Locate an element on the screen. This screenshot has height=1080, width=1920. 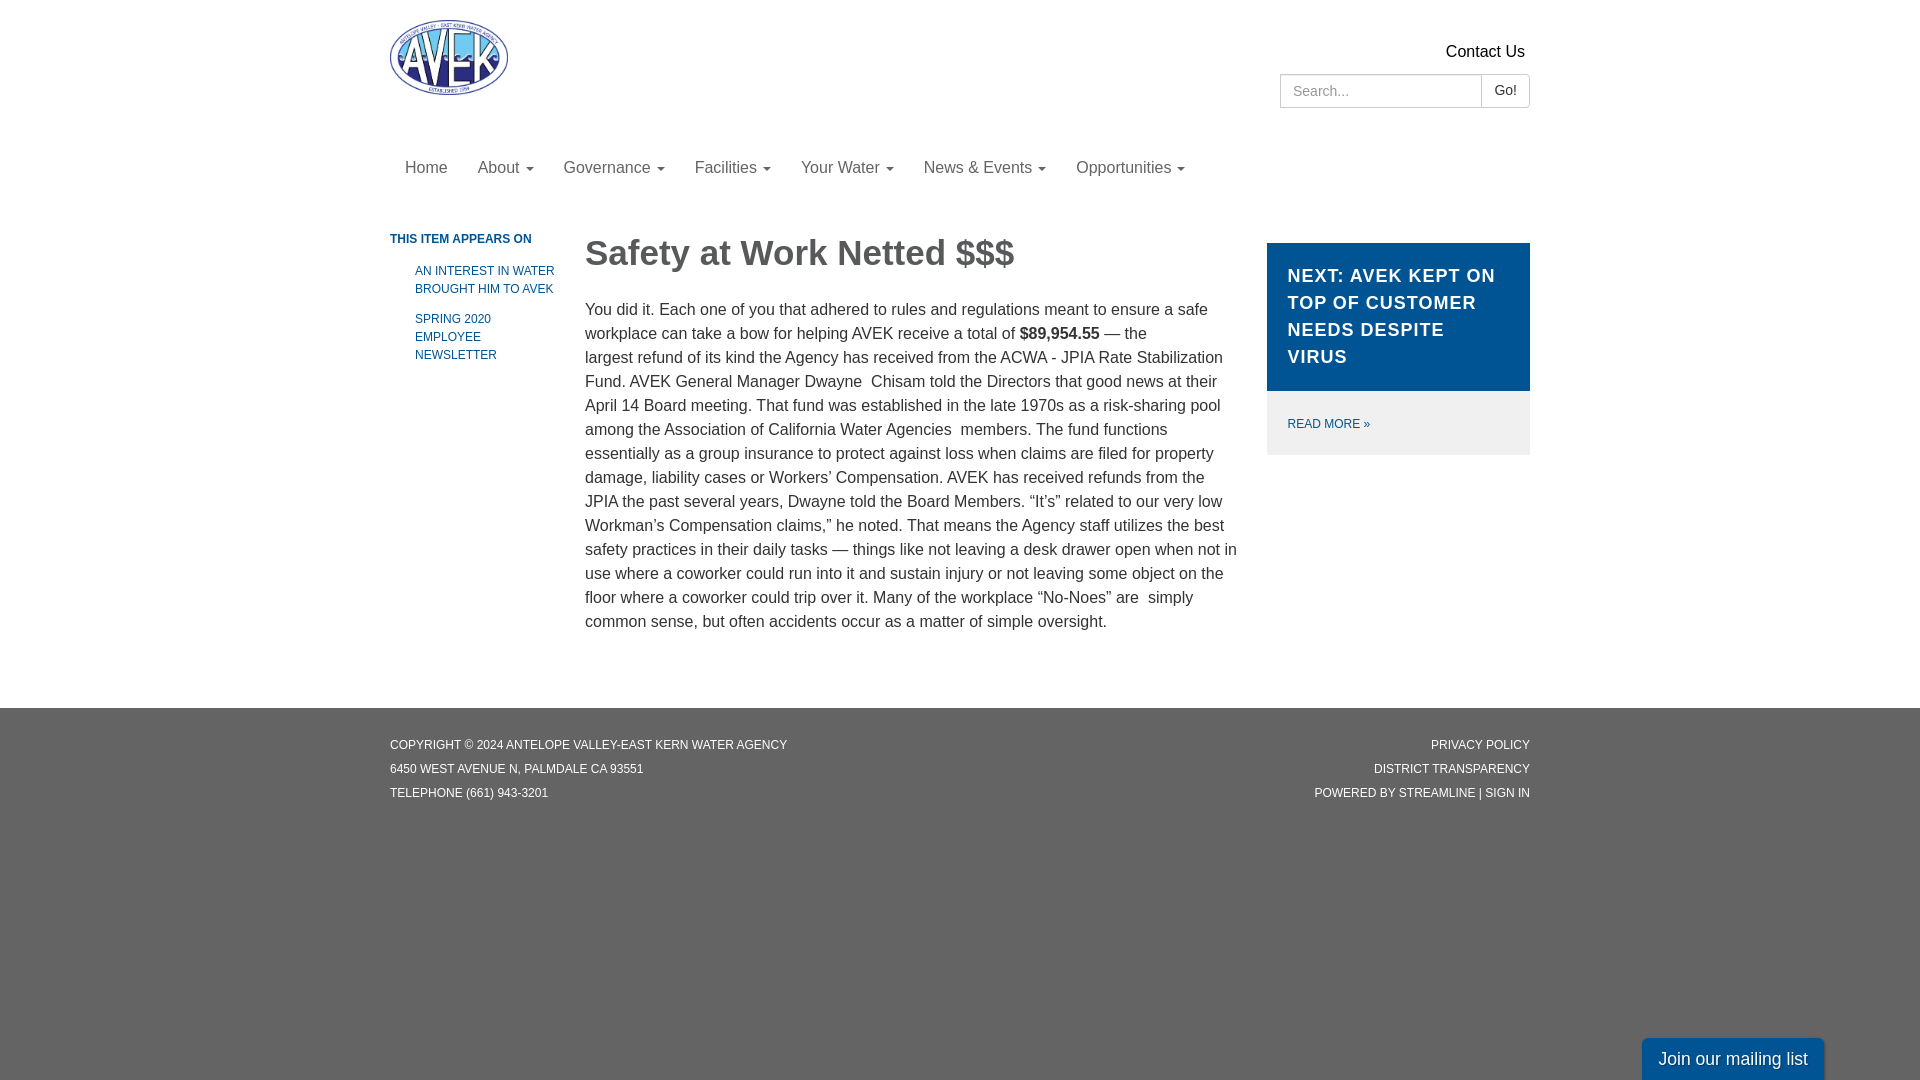
Governance is located at coordinates (613, 168).